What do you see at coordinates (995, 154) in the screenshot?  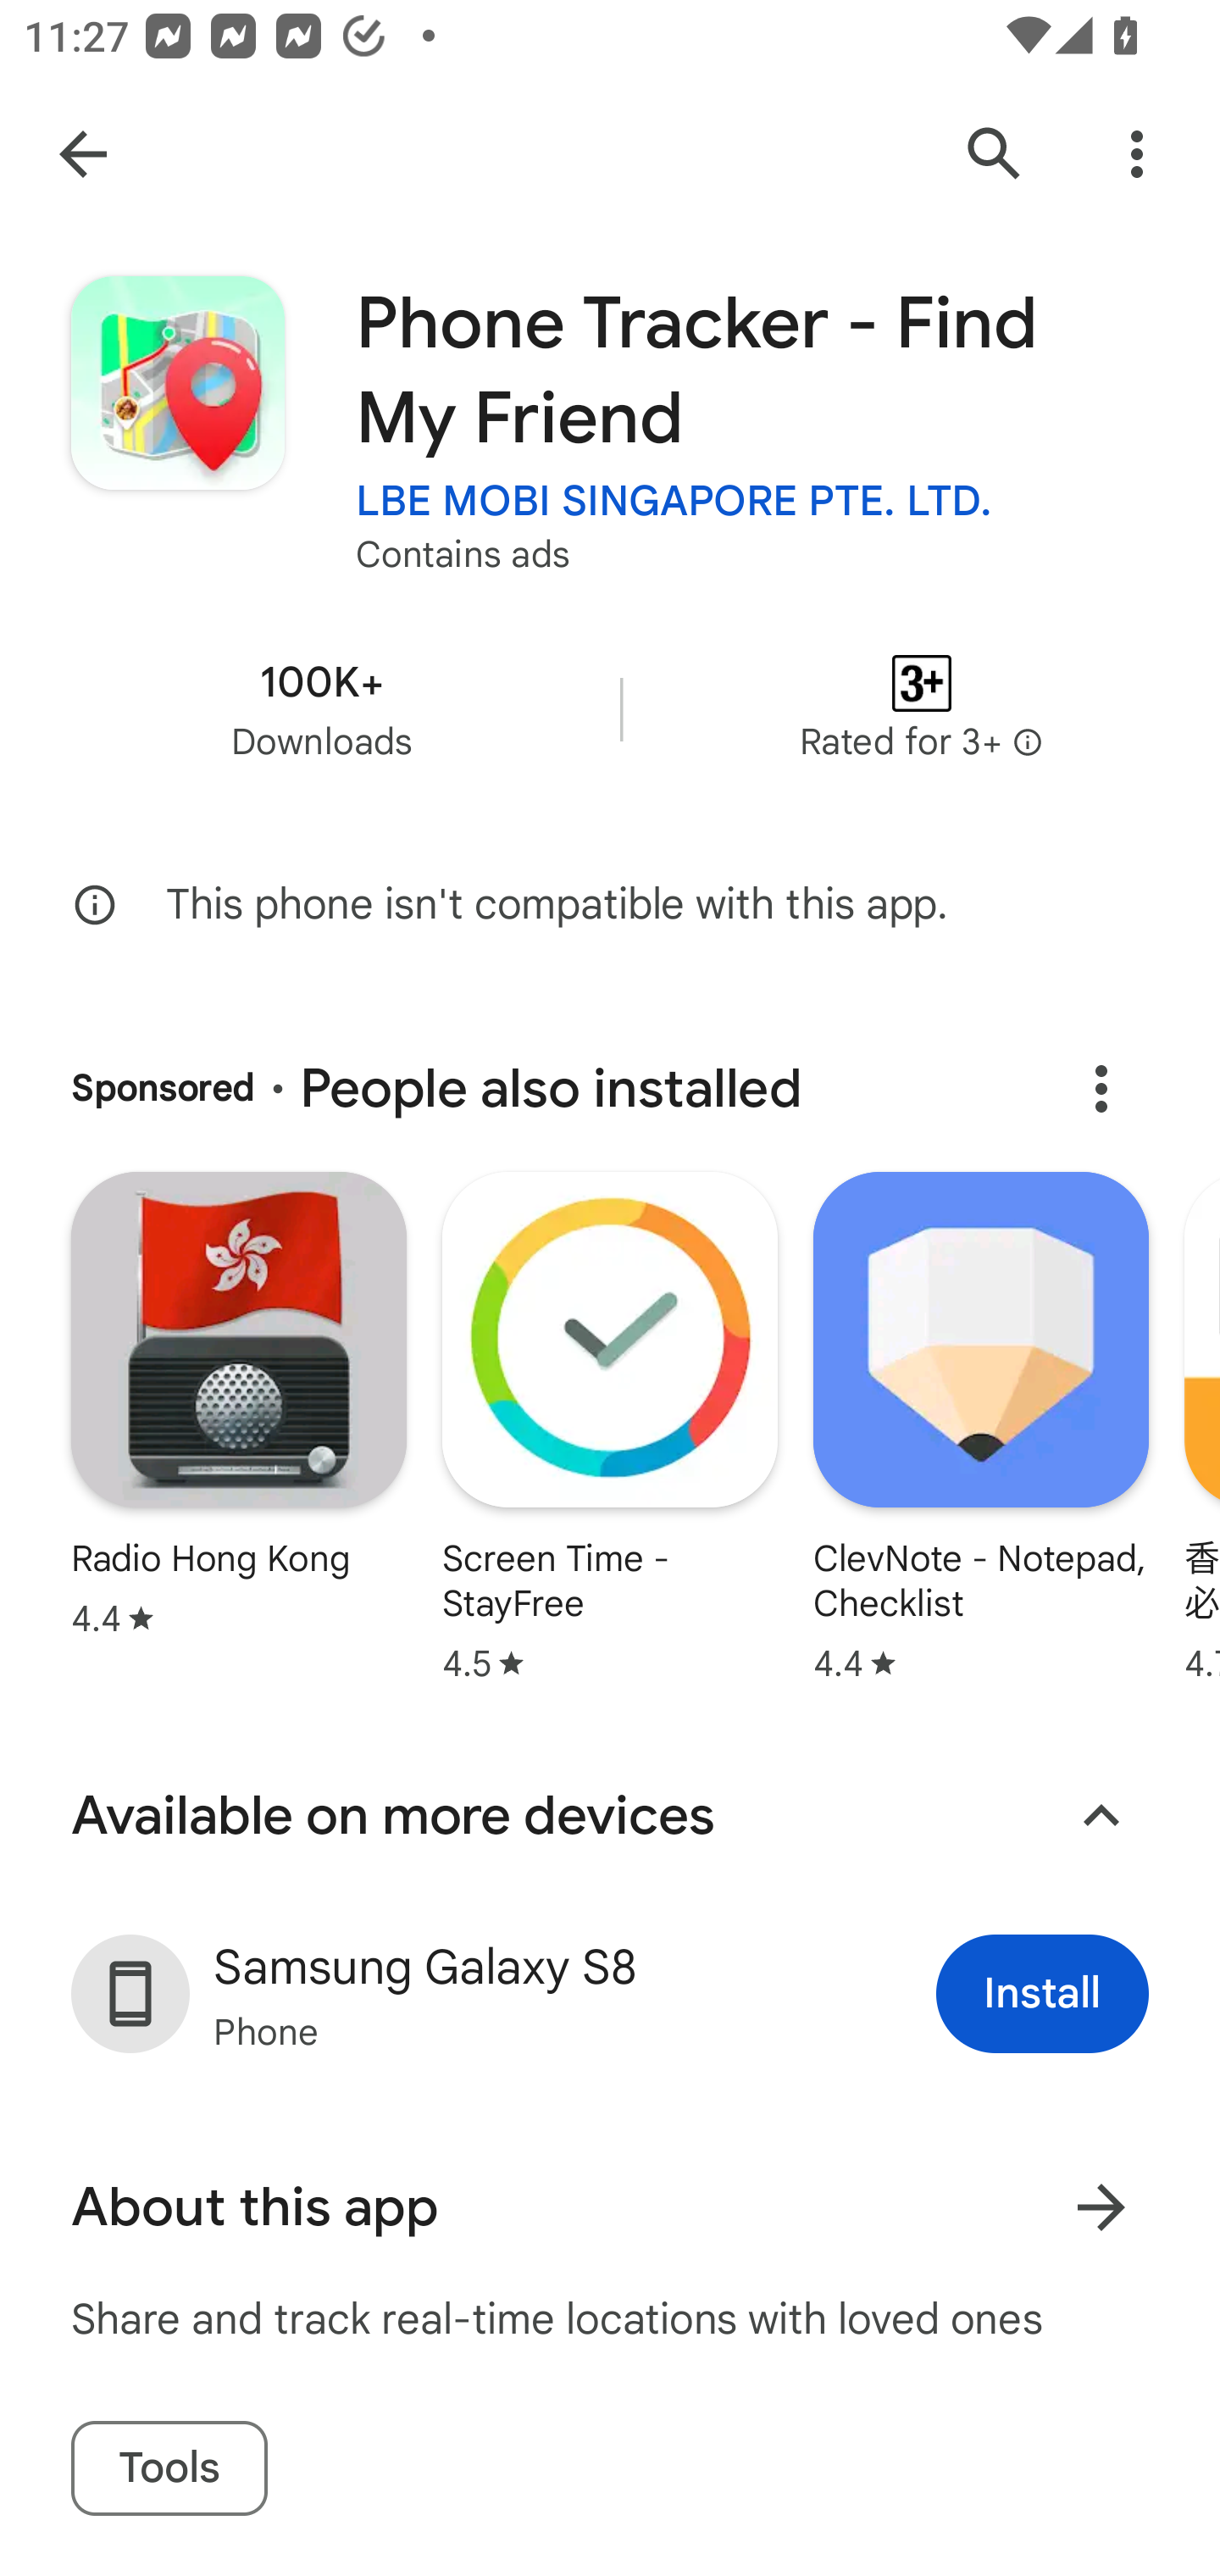 I see `Search Google Play` at bounding box center [995, 154].